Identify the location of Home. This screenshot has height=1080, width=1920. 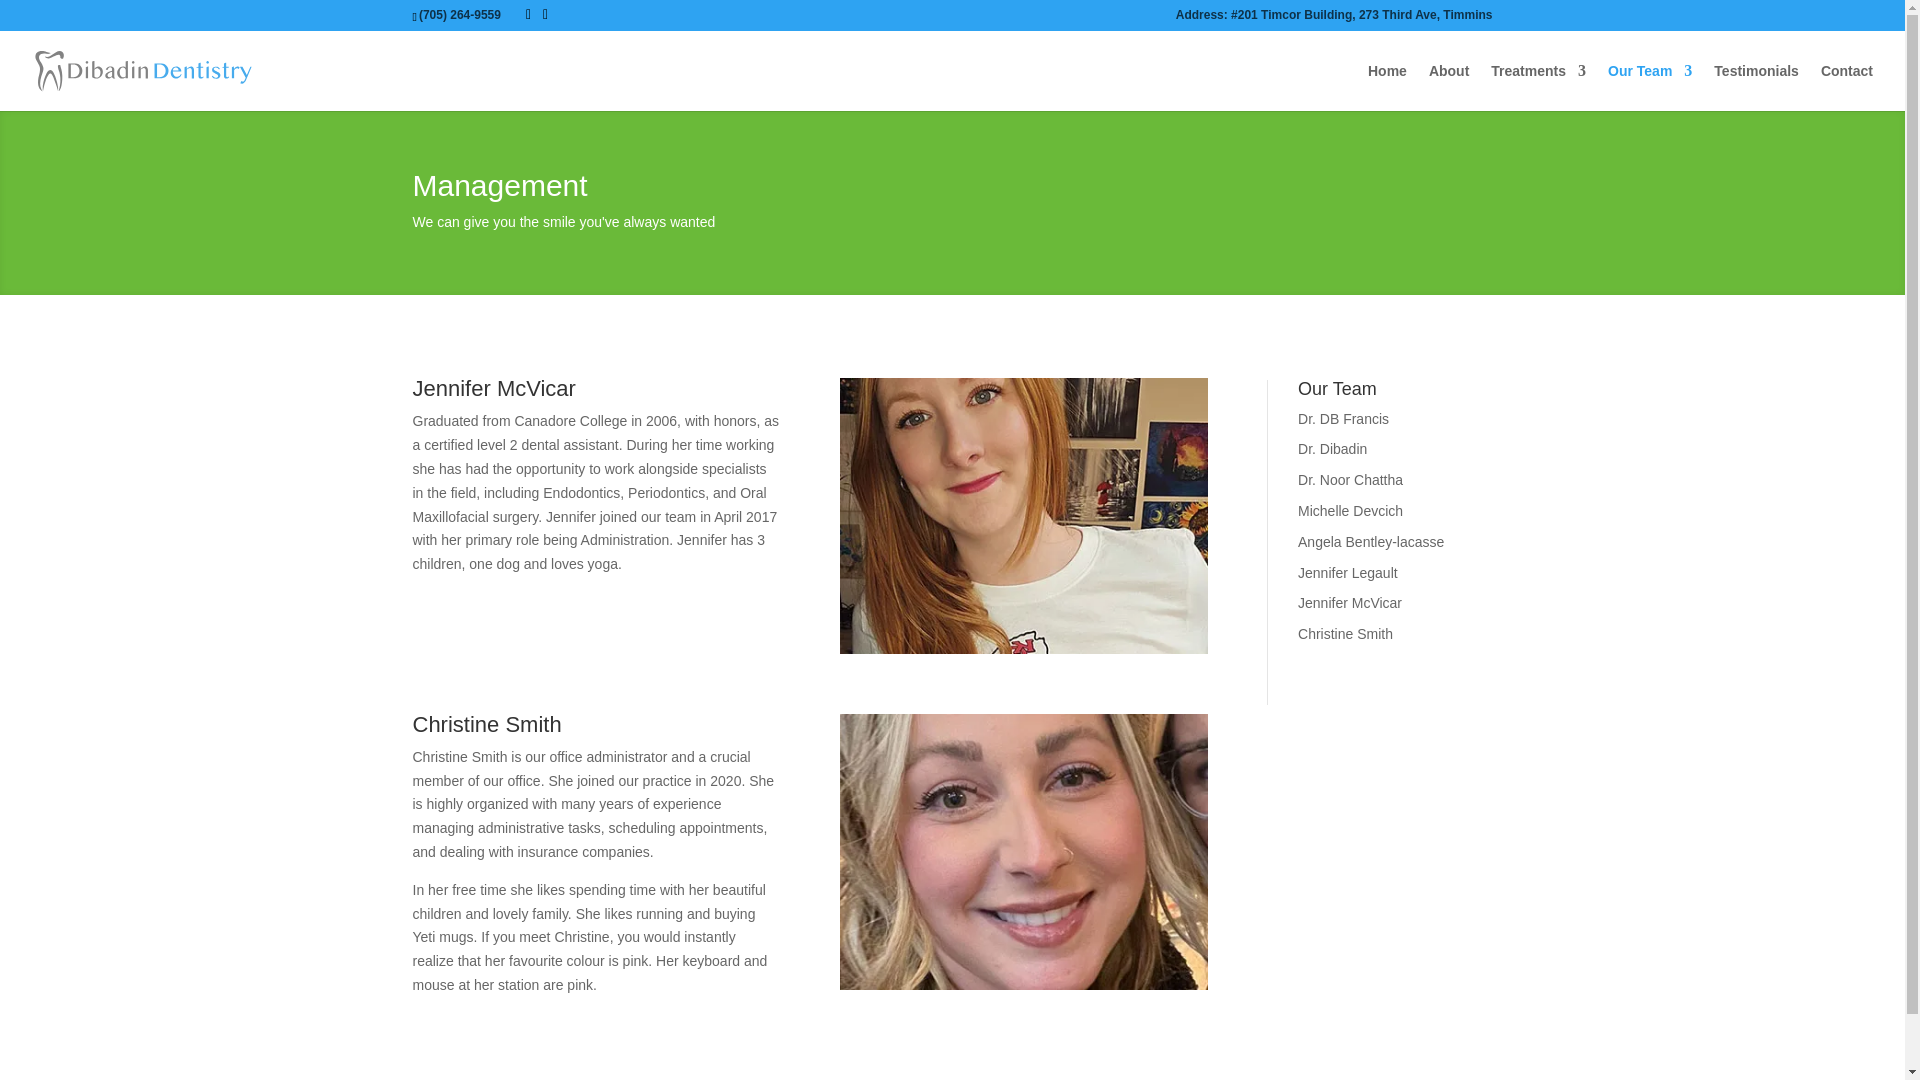
(1387, 87).